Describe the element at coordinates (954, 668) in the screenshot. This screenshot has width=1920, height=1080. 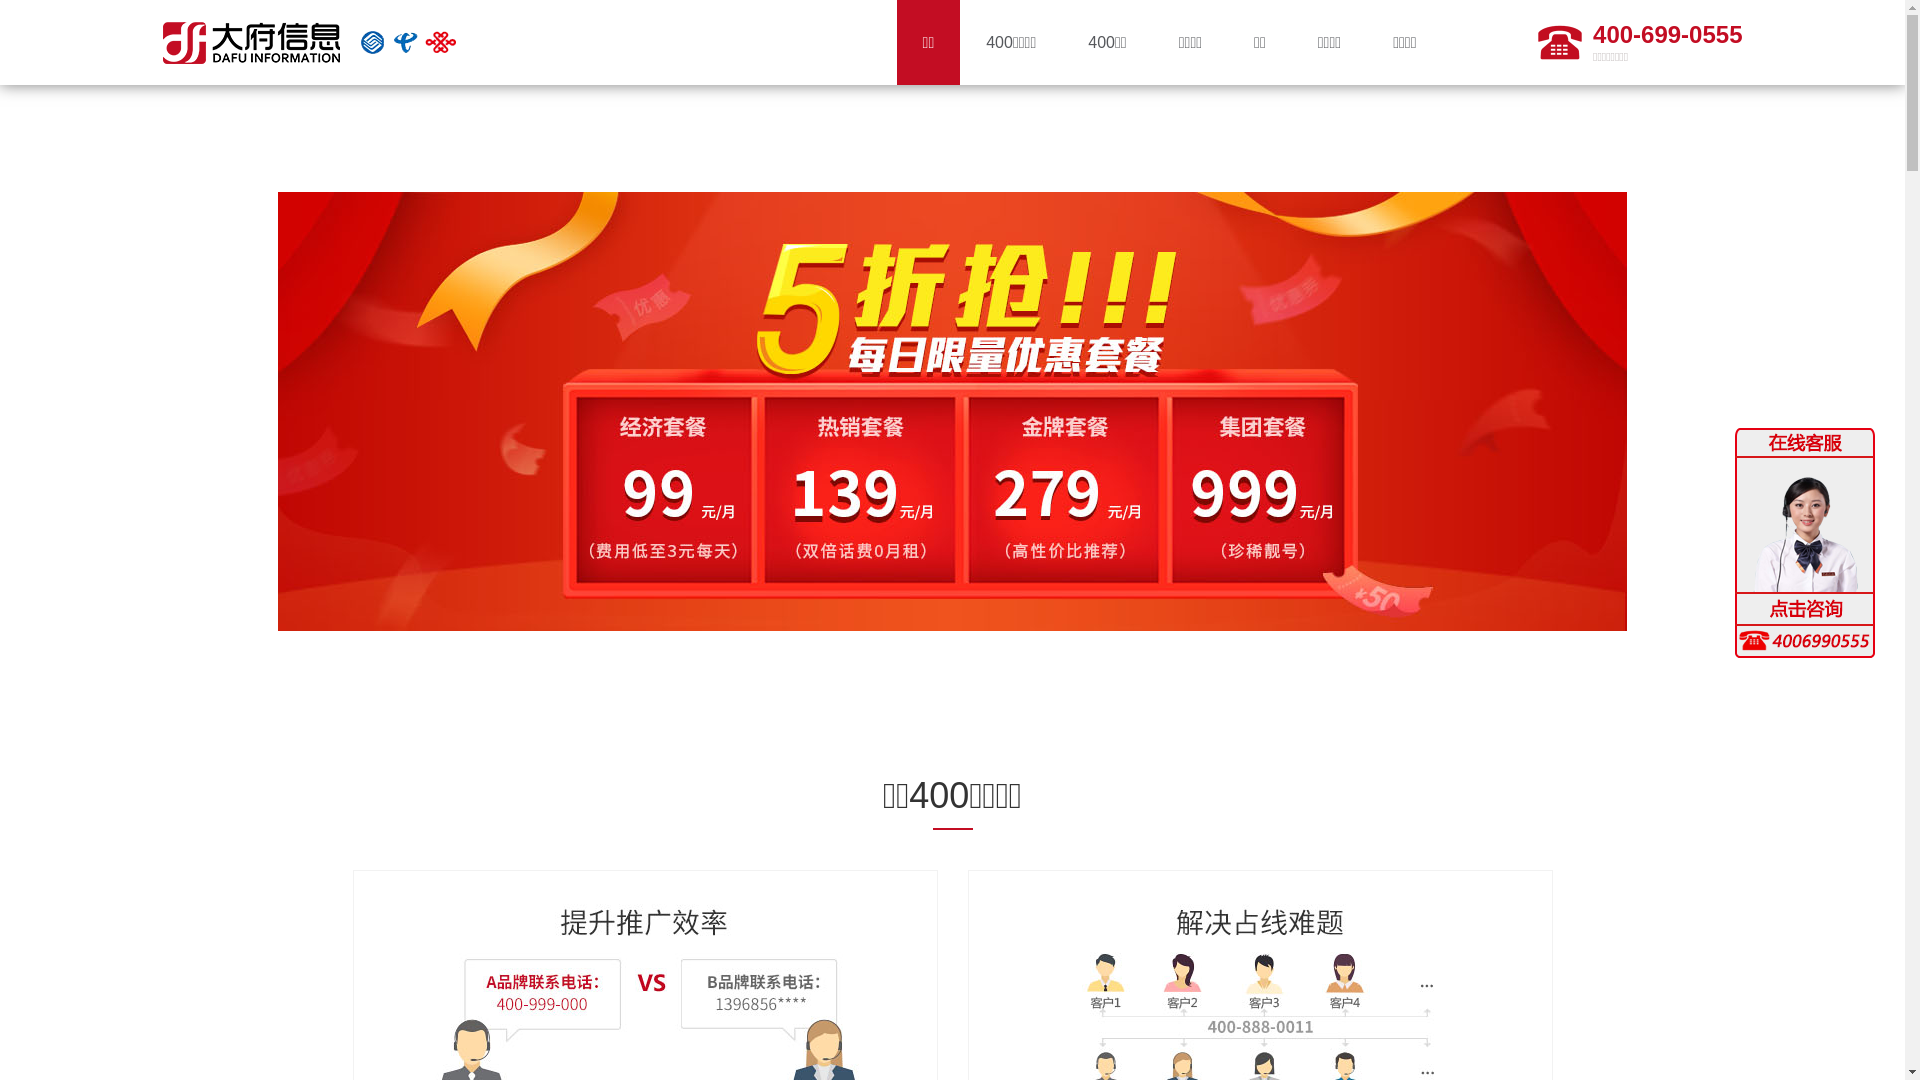
I see `2` at that location.